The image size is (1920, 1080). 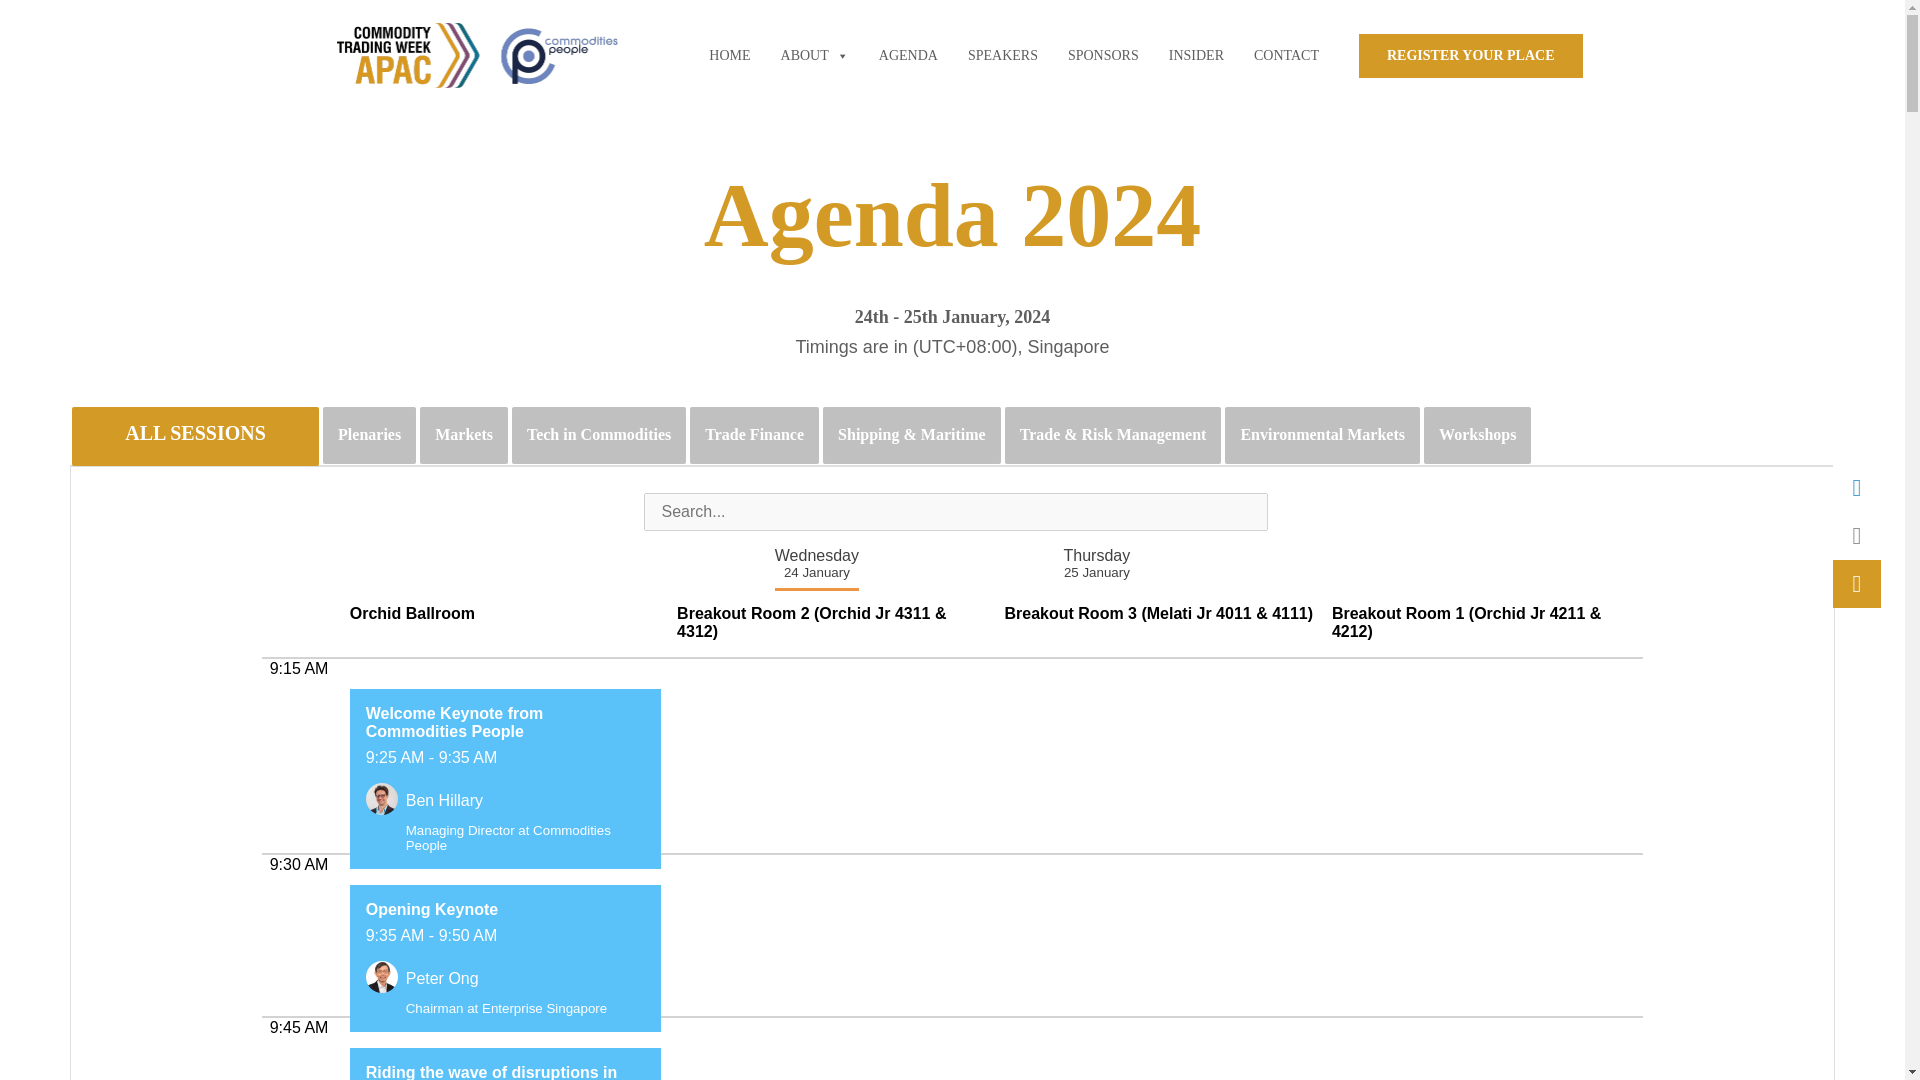 What do you see at coordinates (1470, 55) in the screenshot?
I see `REGISTER YOUR PLACE` at bounding box center [1470, 55].